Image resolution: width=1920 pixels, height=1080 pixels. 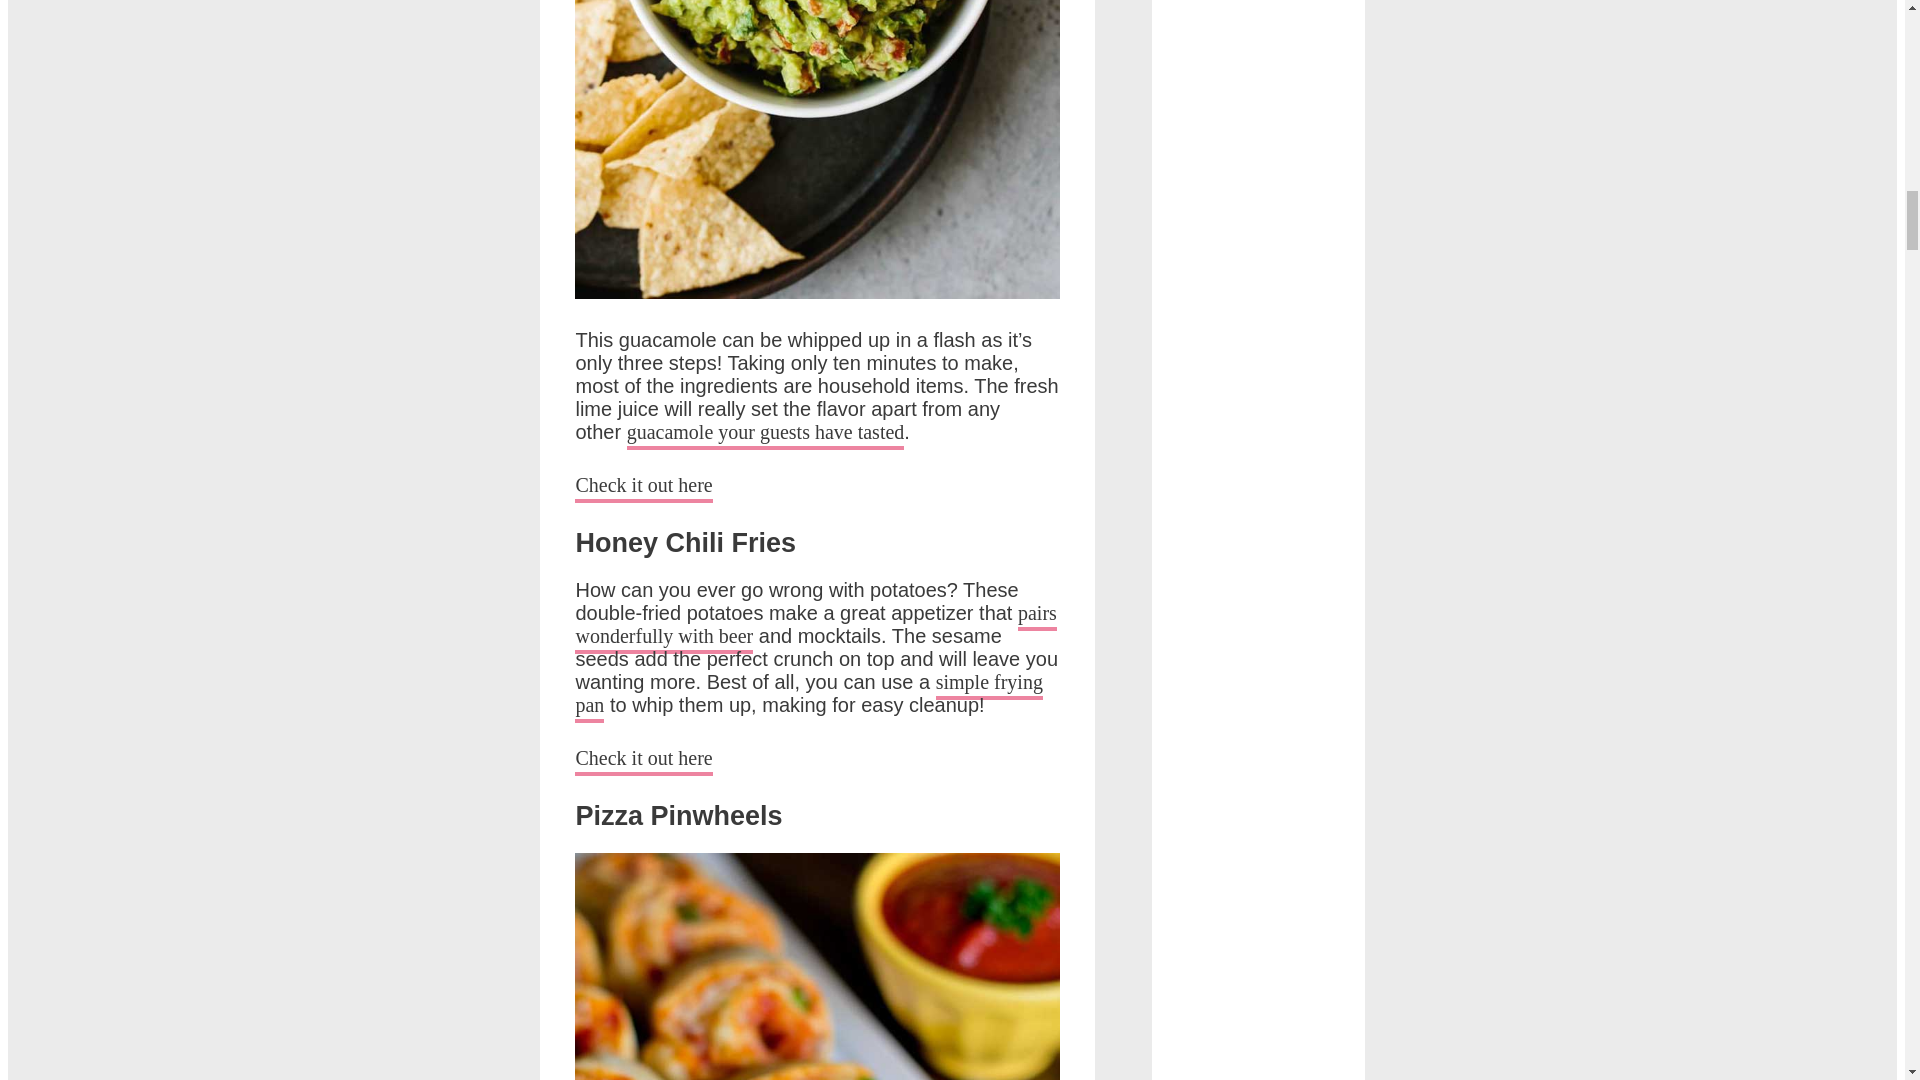 What do you see at coordinates (815, 628) in the screenshot?
I see `pairs wonderfully with beer` at bounding box center [815, 628].